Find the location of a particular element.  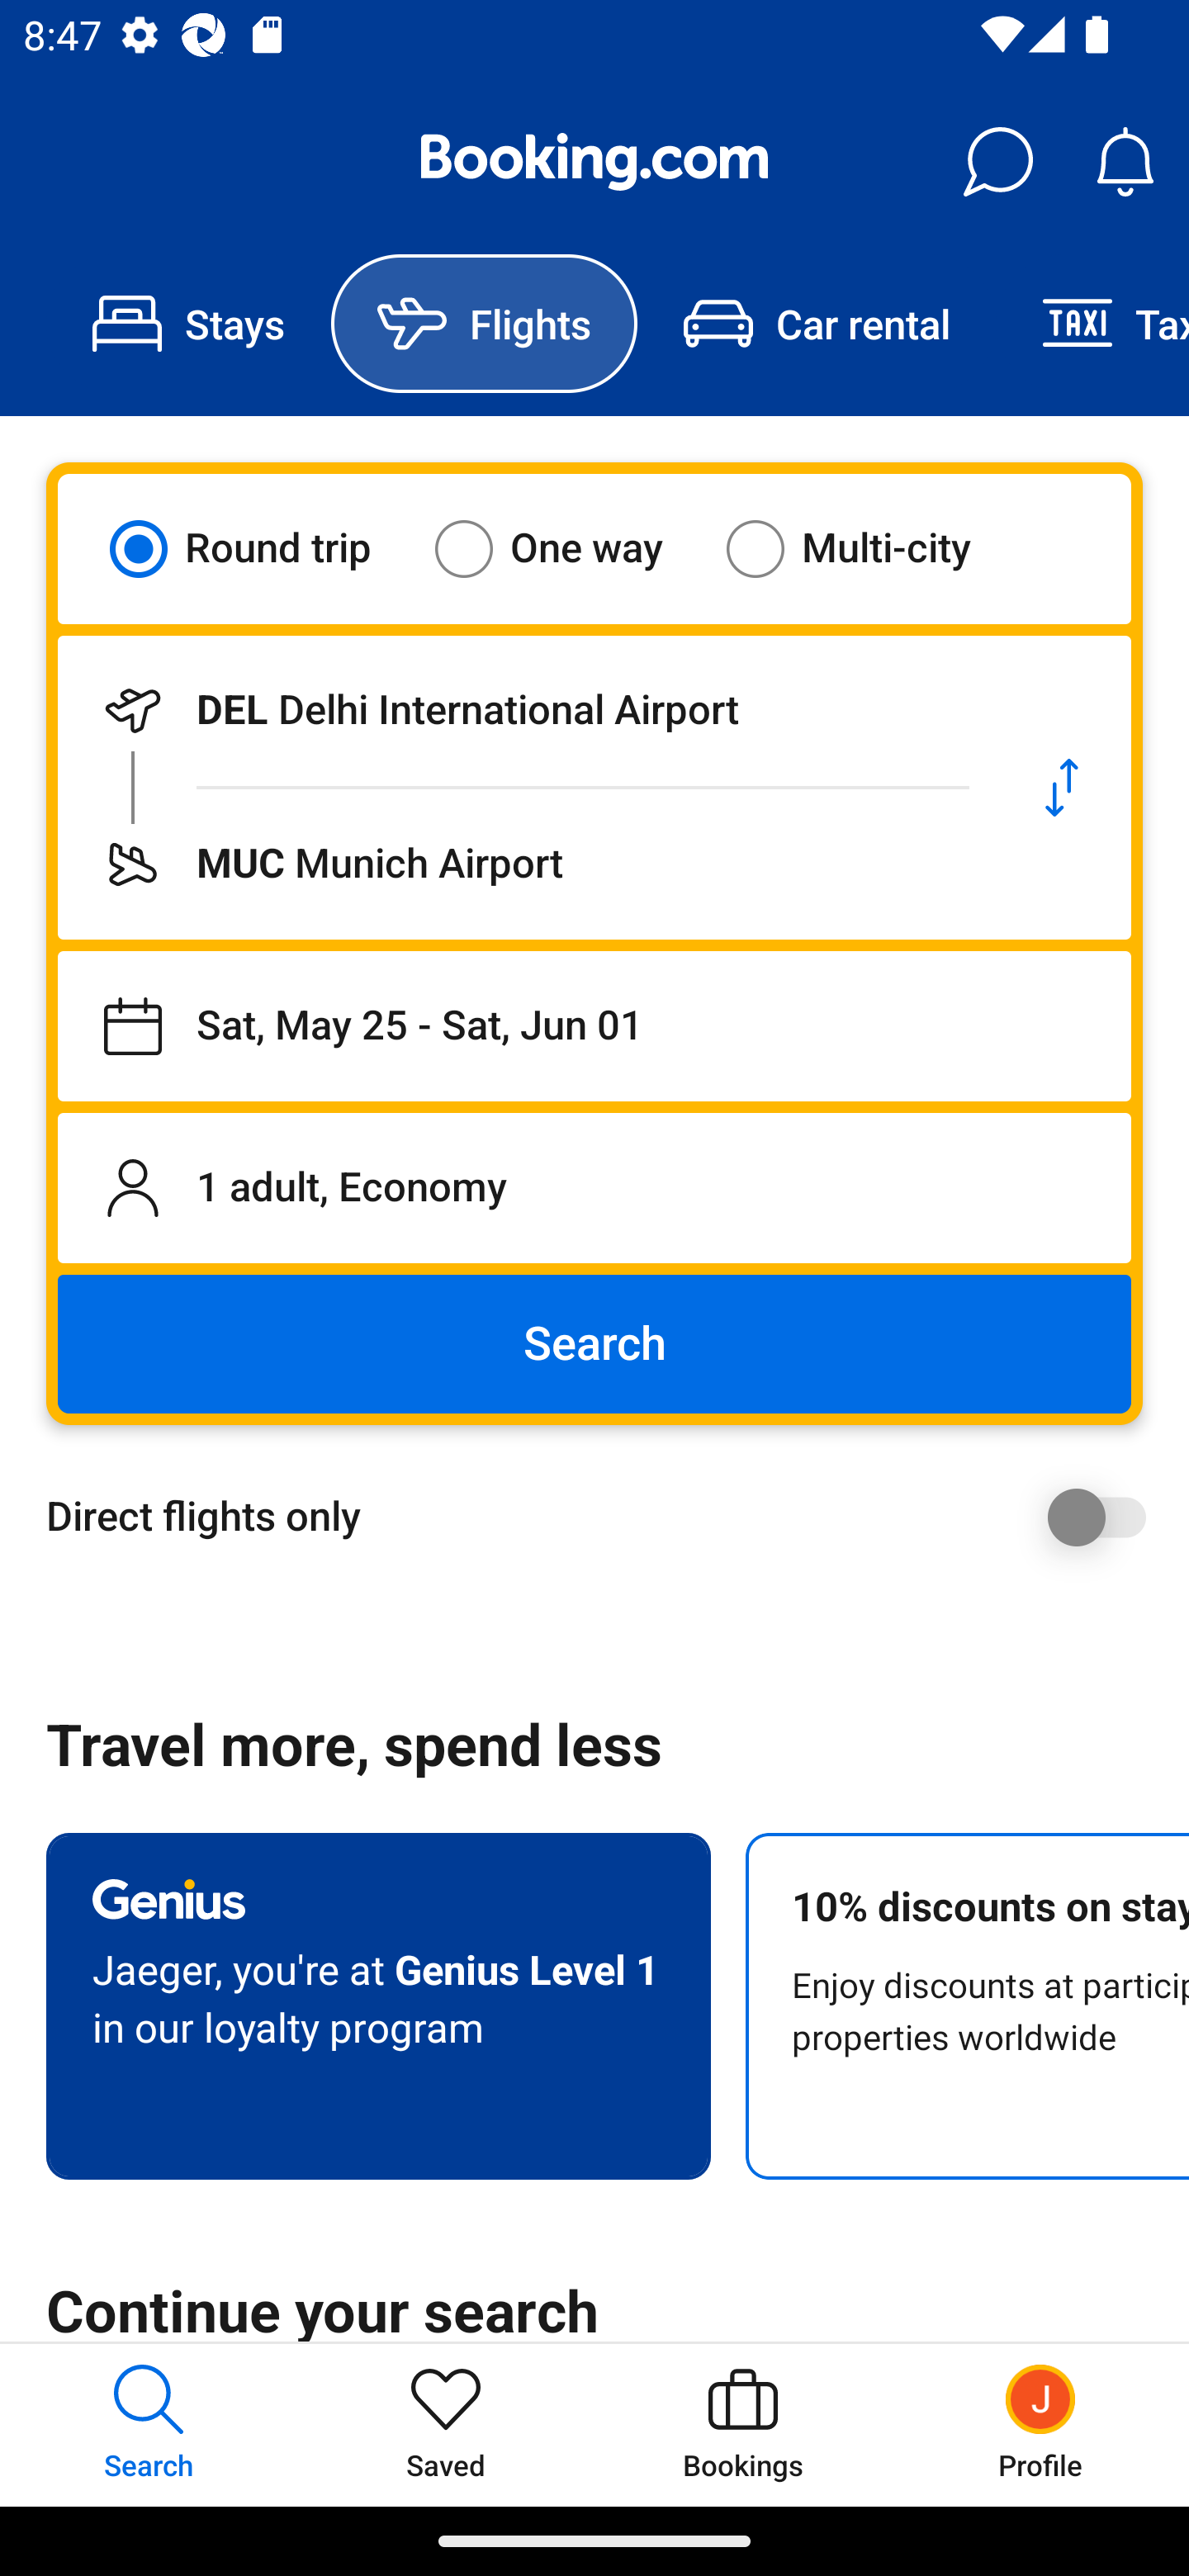

Flying to MUC Munich Airport is located at coordinates (525, 864).